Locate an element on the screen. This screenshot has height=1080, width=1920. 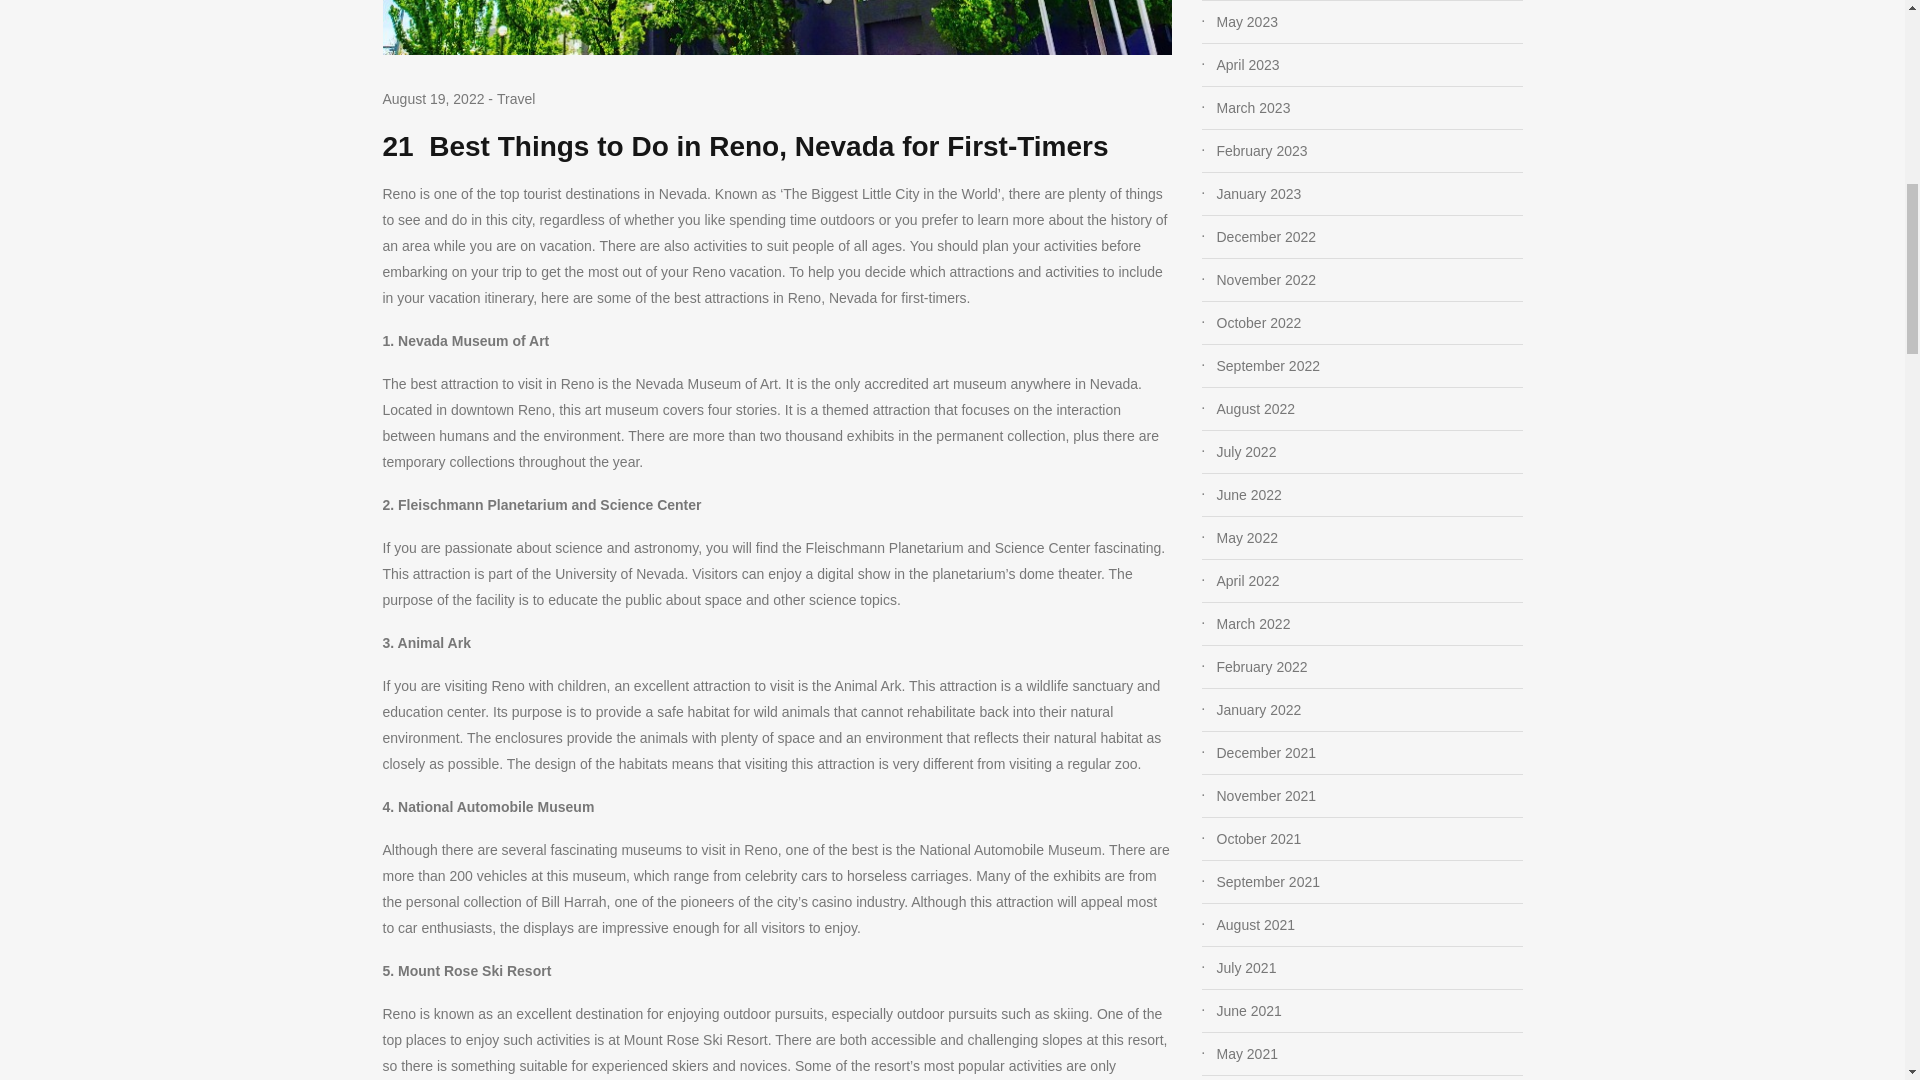
August 19, 2022 is located at coordinates (432, 100).